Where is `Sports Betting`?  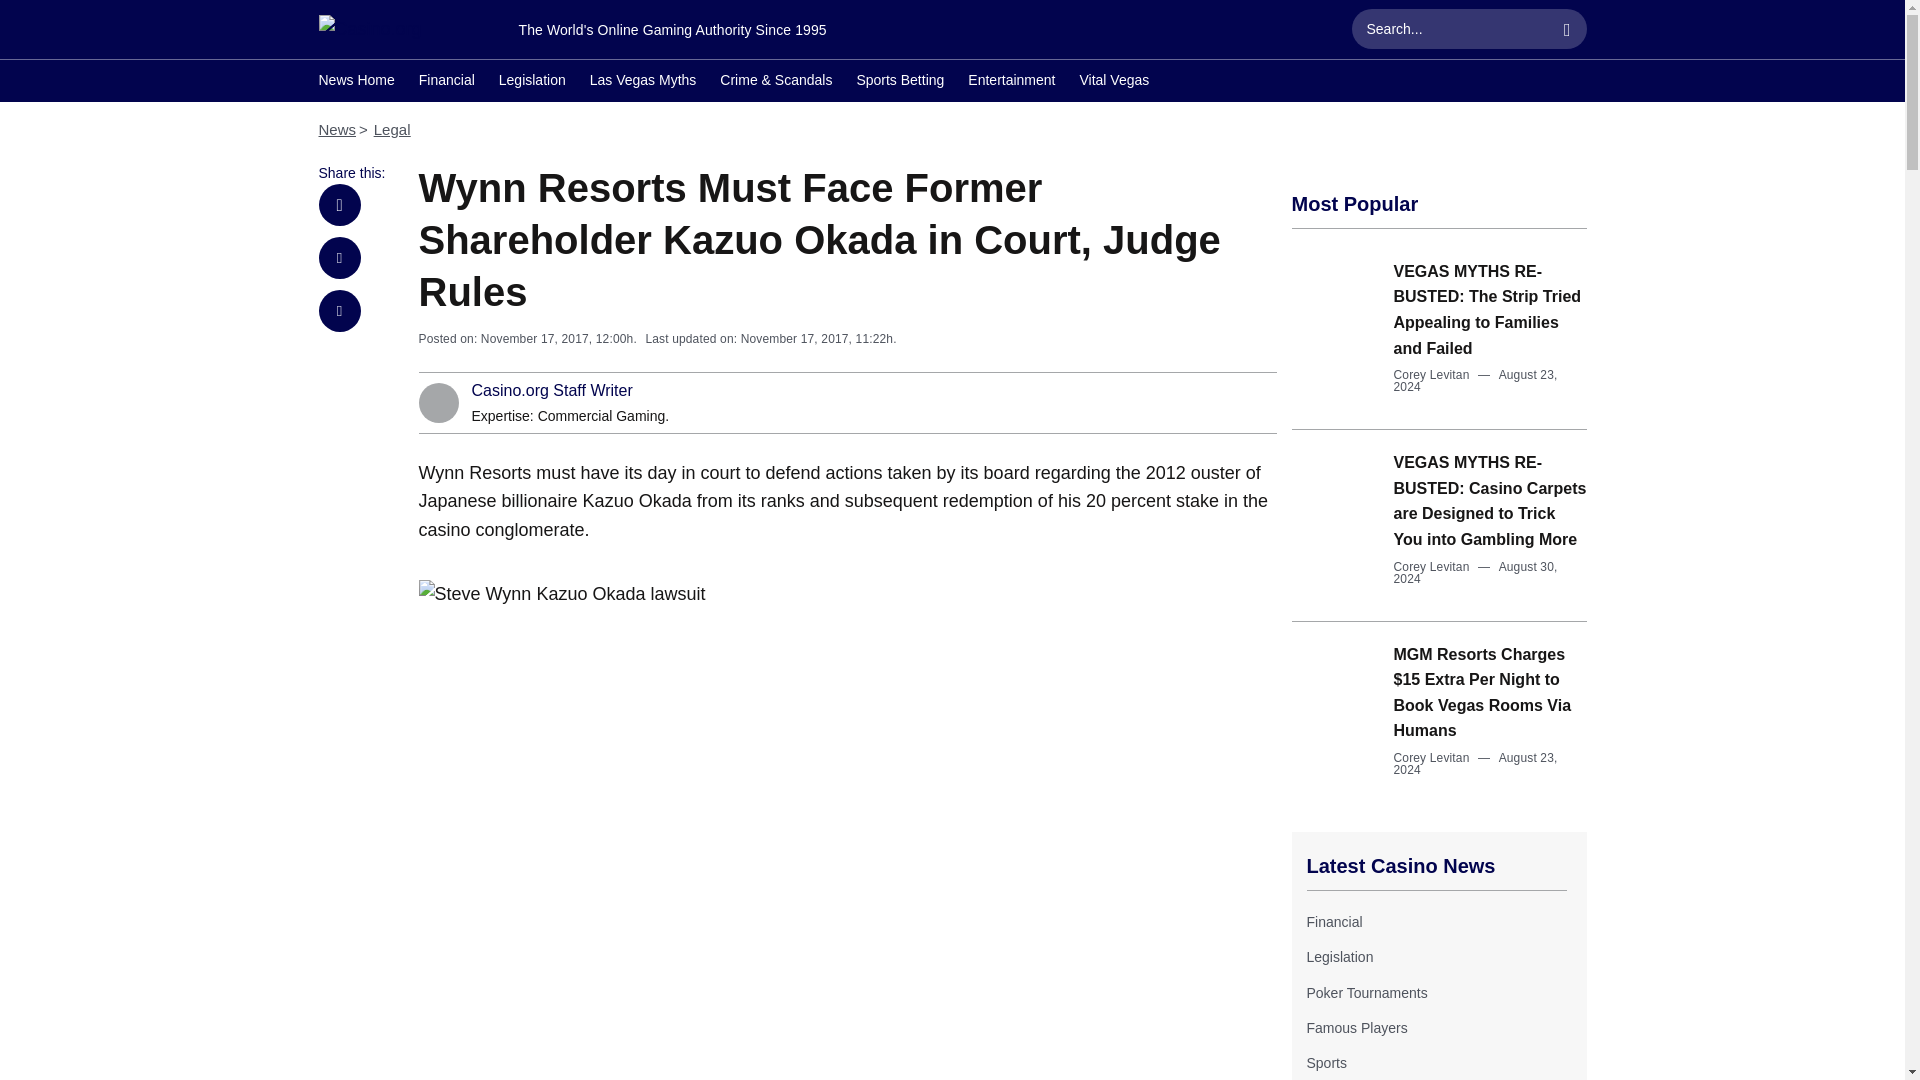
Sports Betting is located at coordinates (900, 82).